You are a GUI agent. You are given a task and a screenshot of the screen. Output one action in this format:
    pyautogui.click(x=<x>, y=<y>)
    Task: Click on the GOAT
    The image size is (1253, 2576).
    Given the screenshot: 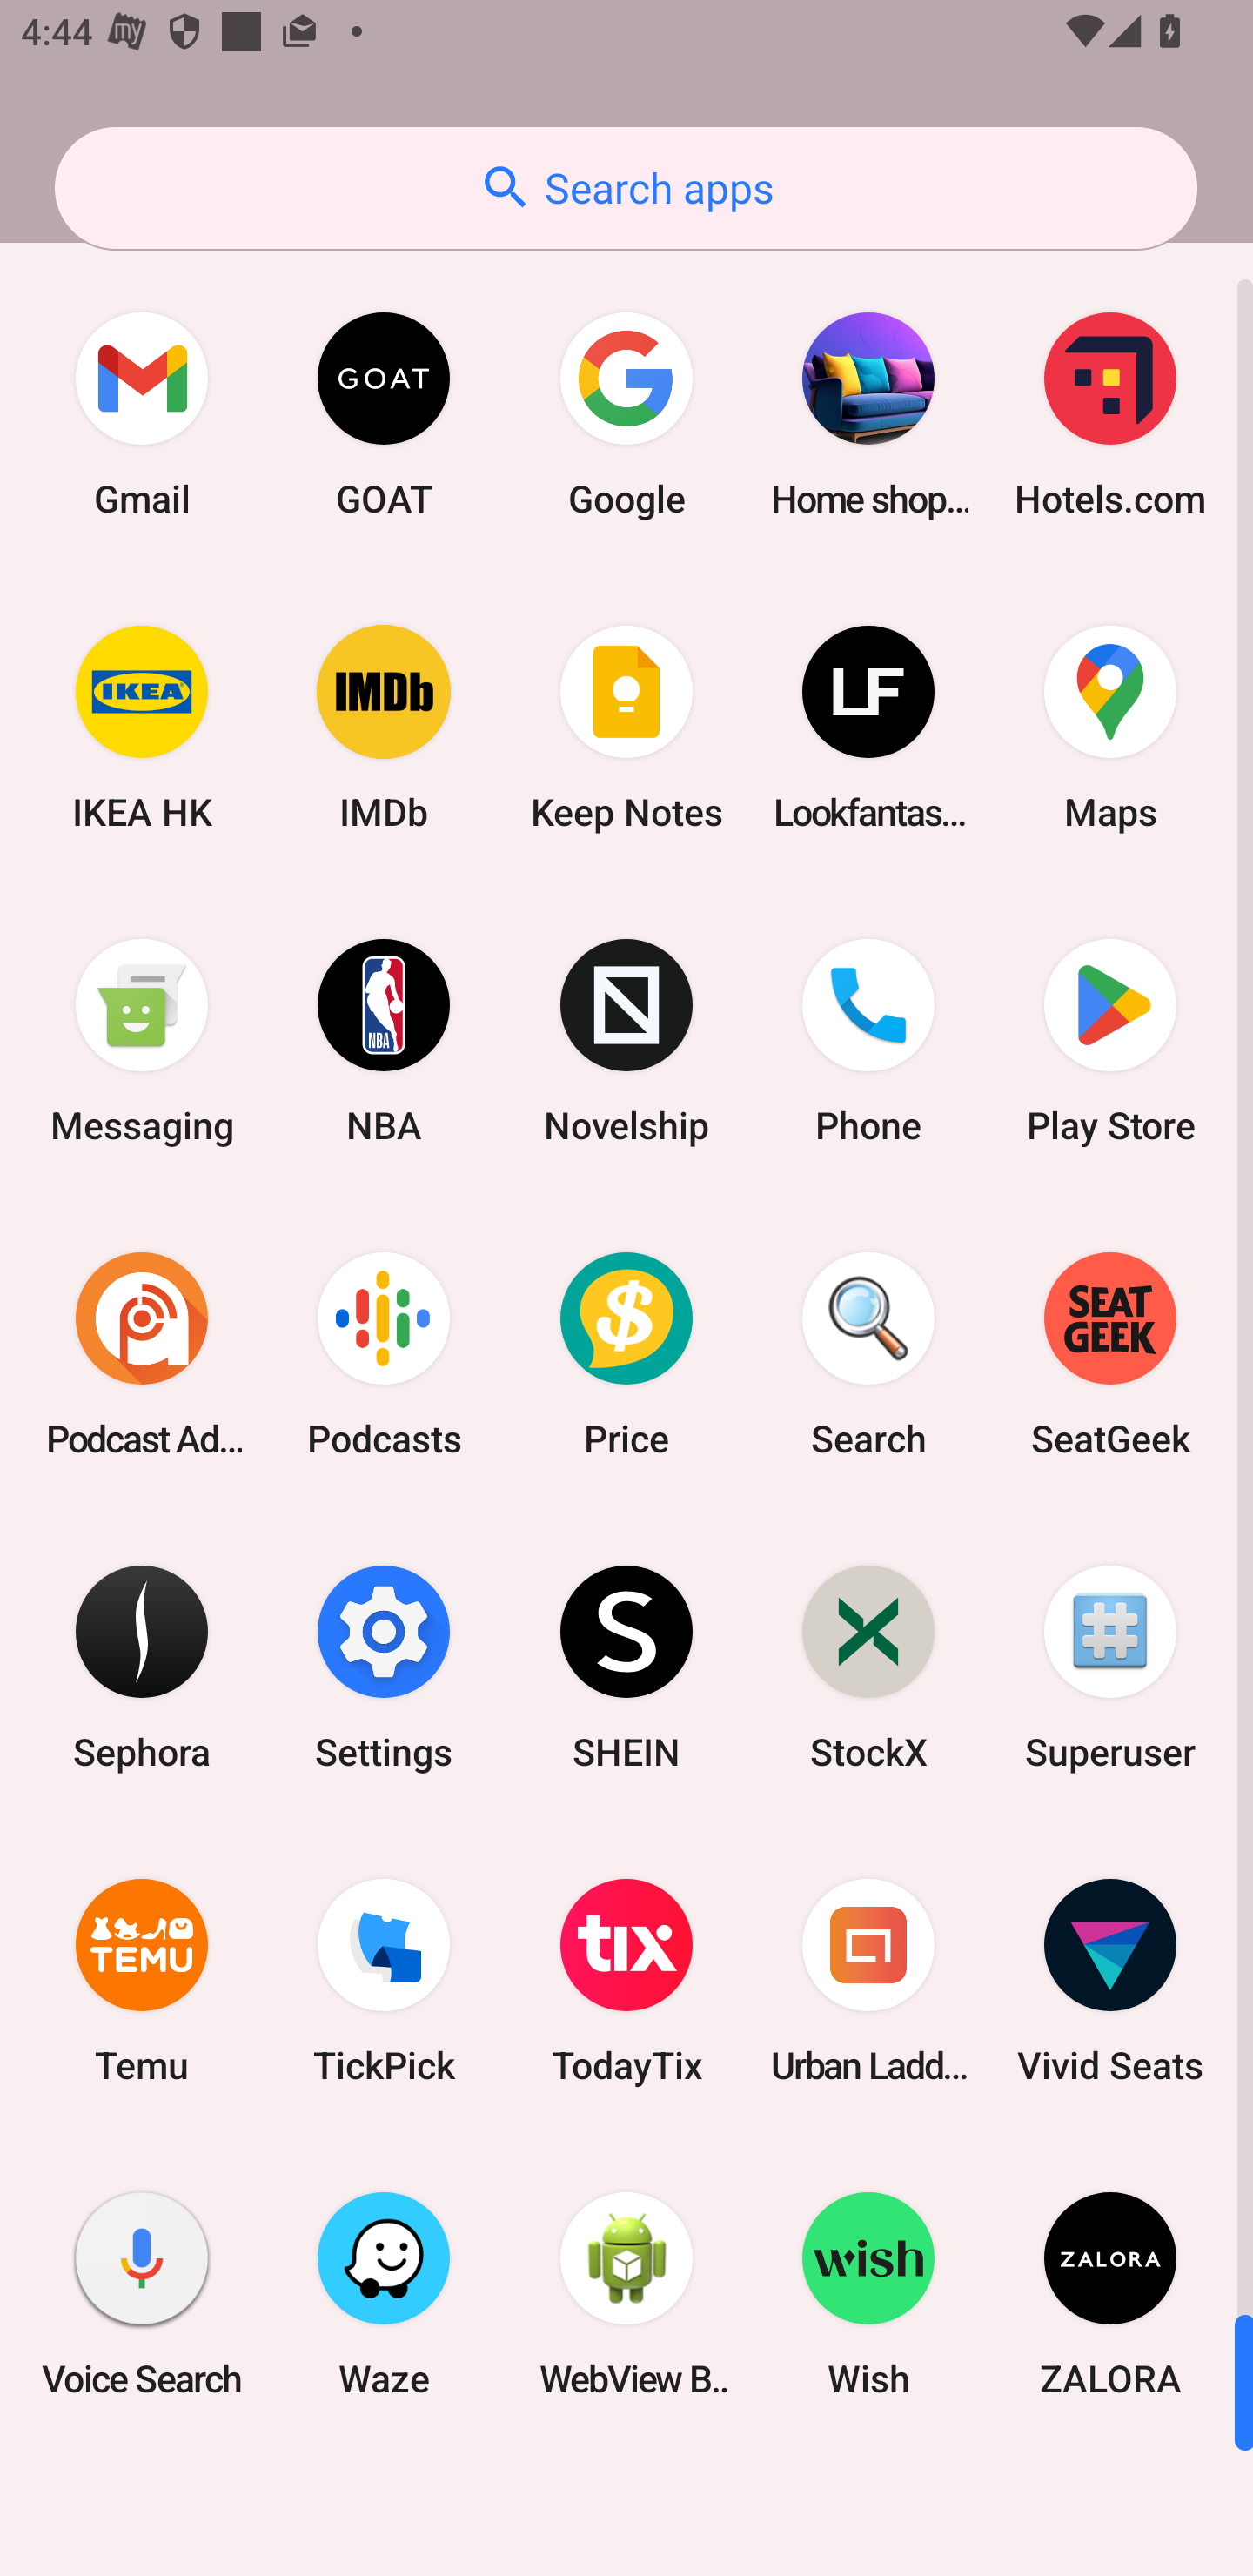 What is the action you would take?
    pyautogui.click(x=384, y=414)
    